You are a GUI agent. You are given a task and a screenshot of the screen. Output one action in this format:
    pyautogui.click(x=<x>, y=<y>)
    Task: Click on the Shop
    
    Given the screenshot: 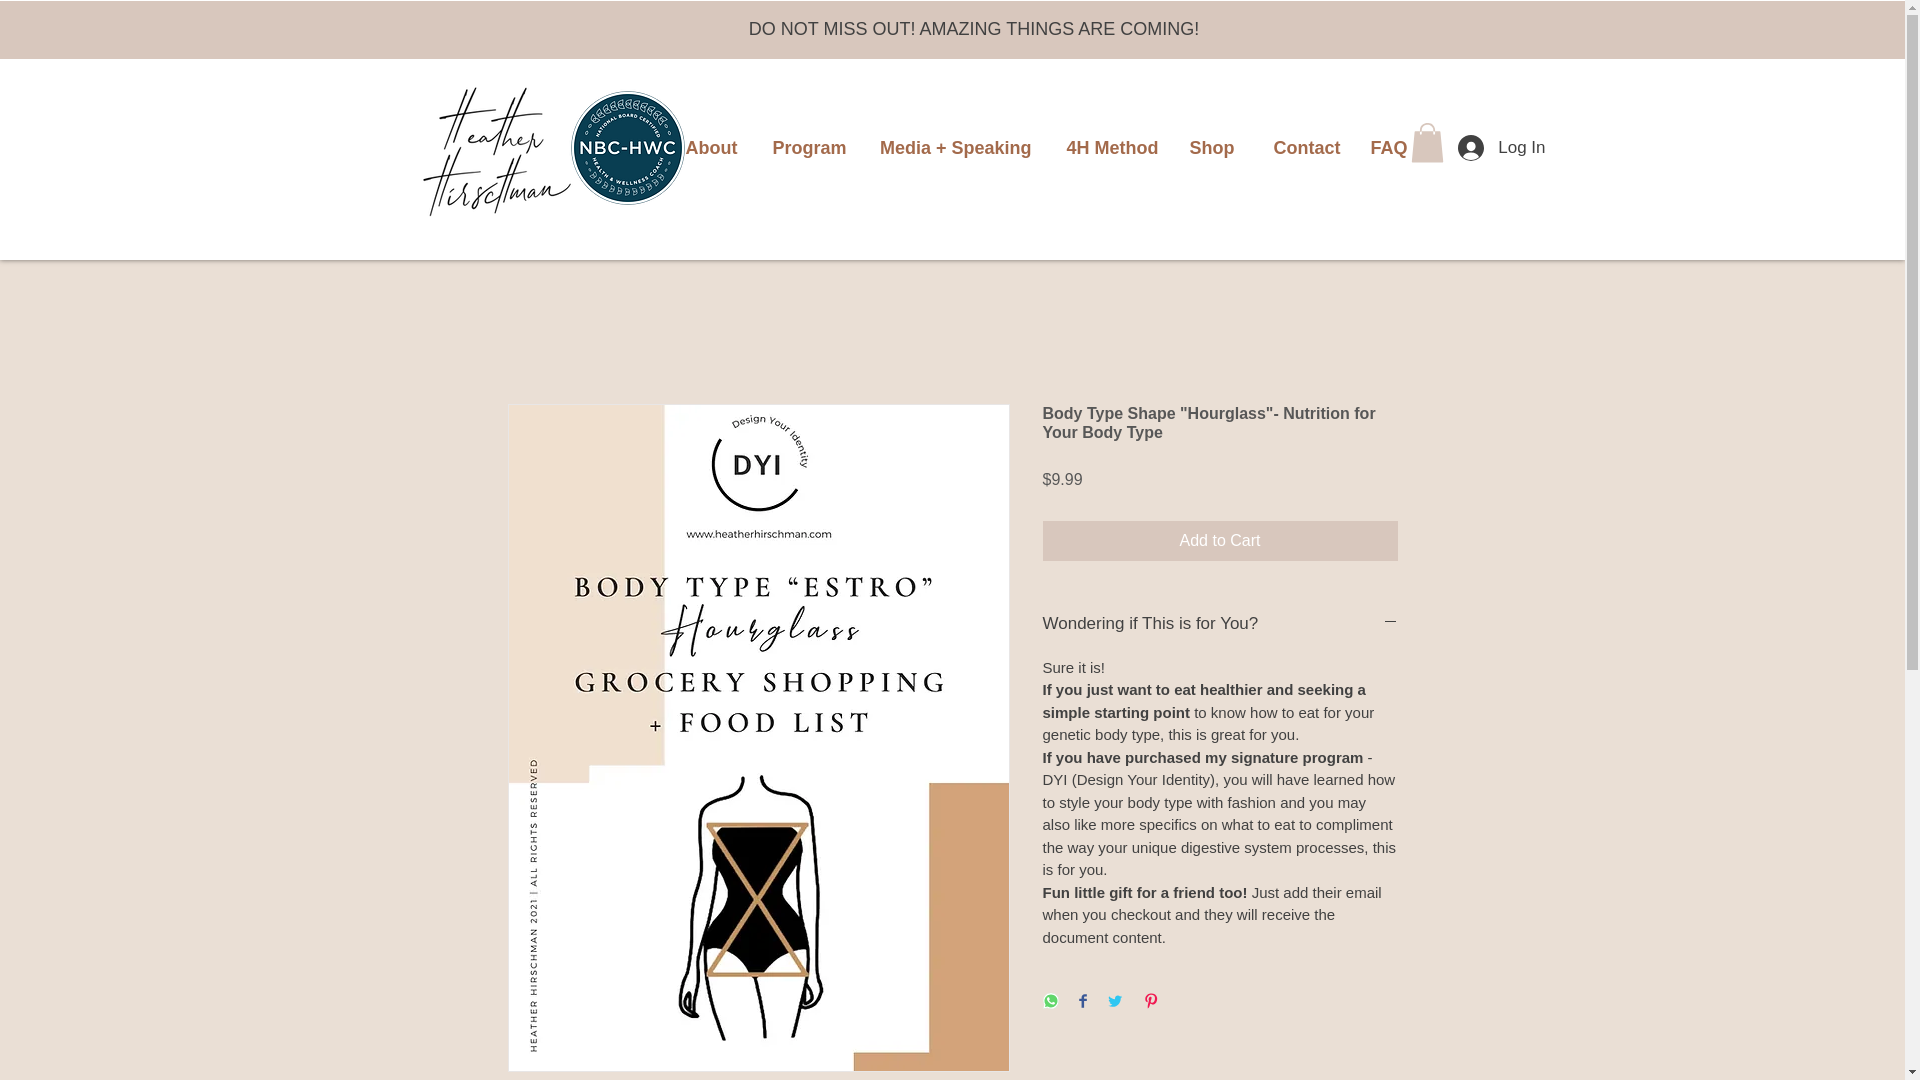 What is the action you would take?
    pyautogui.click(x=1211, y=148)
    